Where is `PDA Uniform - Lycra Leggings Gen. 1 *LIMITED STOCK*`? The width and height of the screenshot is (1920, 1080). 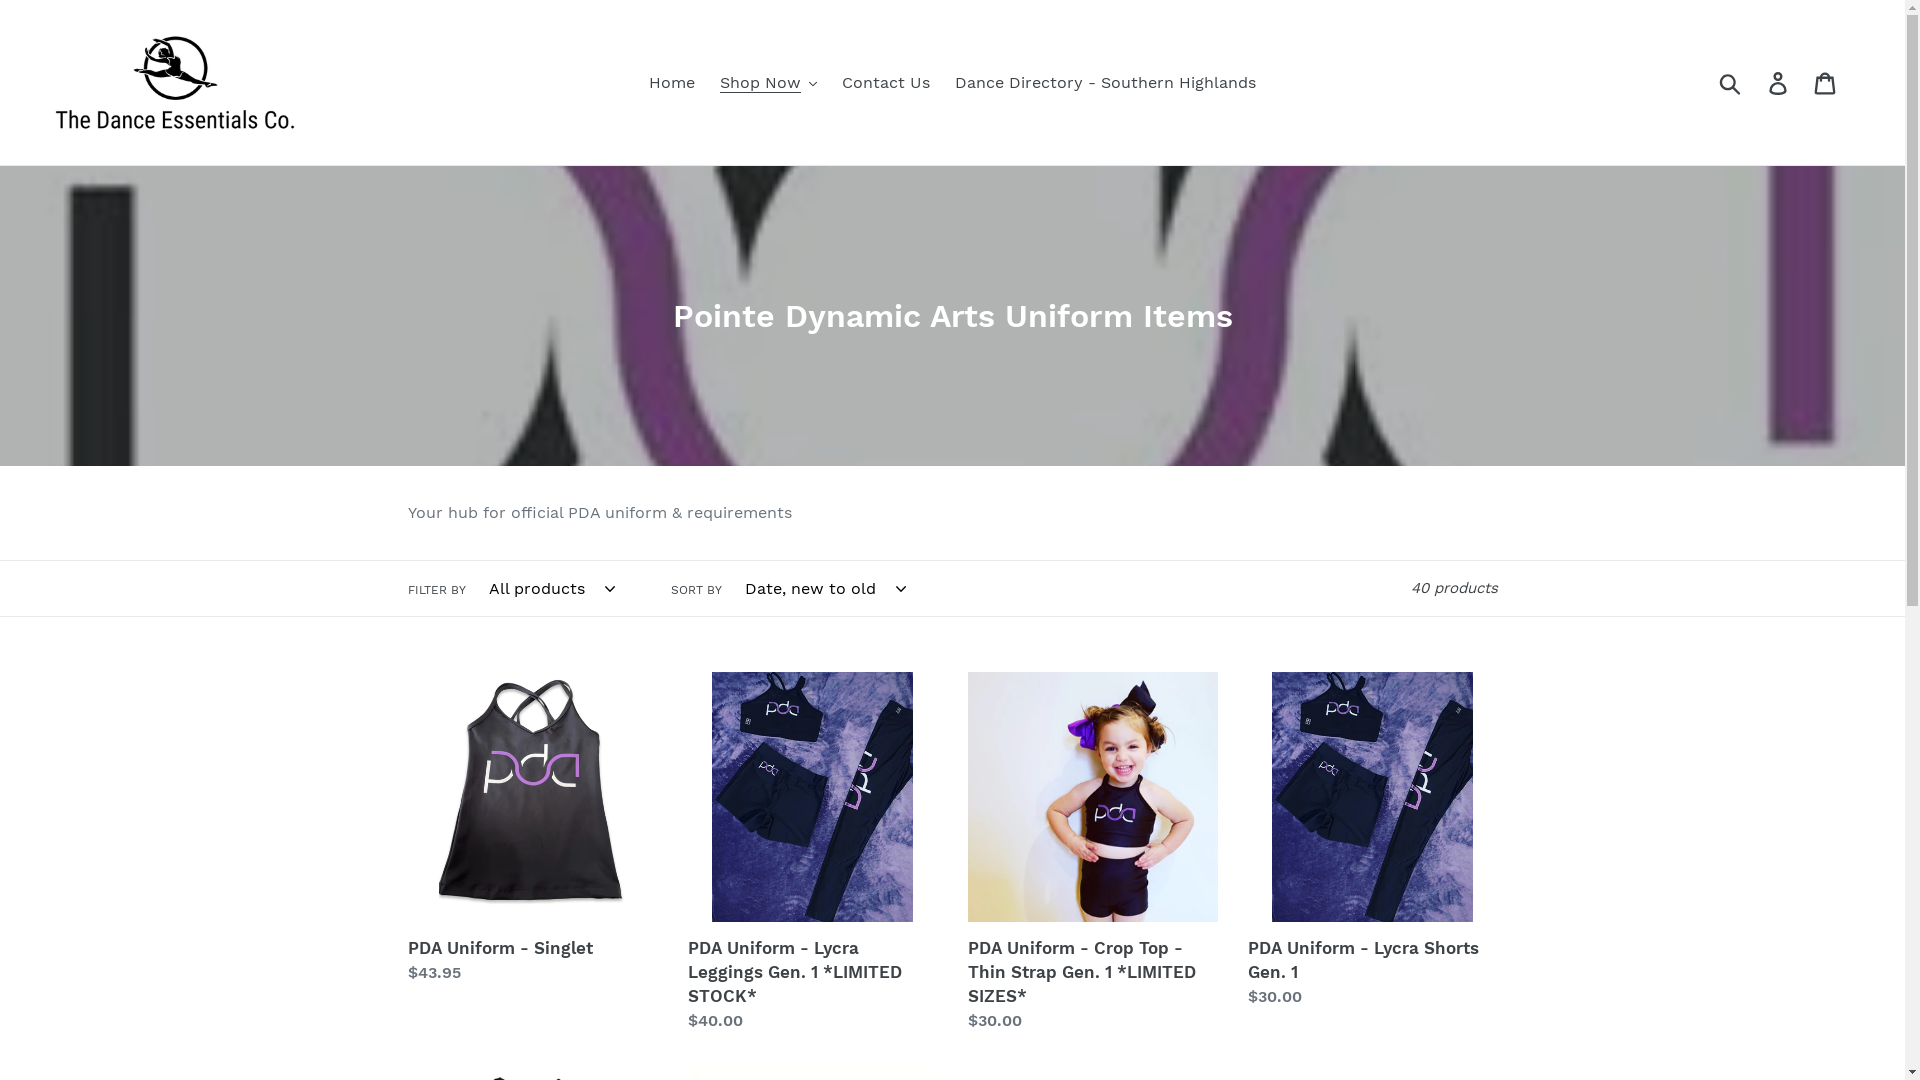
PDA Uniform - Lycra Leggings Gen. 1 *LIMITED STOCK* is located at coordinates (813, 852).